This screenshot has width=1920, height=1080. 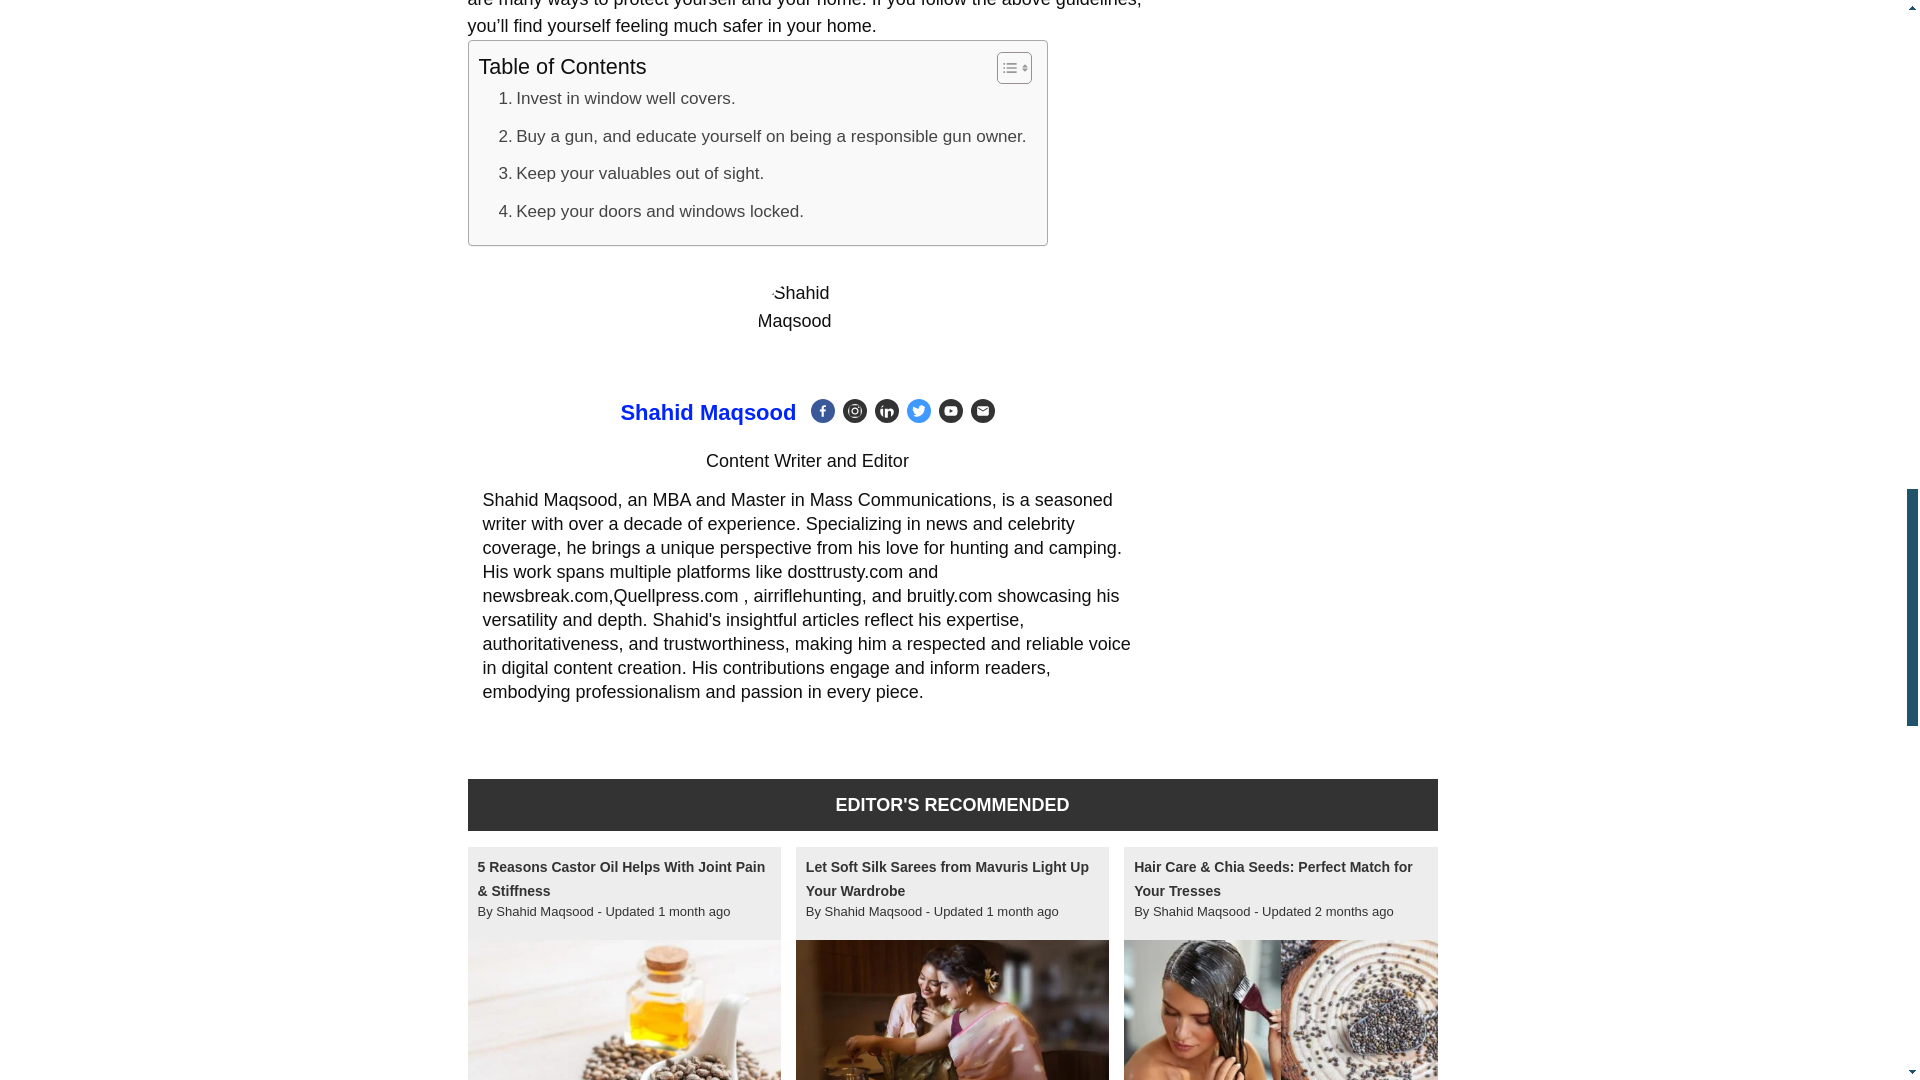 I want to click on Keep your valuables out of sight., so click(x=630, y=172).